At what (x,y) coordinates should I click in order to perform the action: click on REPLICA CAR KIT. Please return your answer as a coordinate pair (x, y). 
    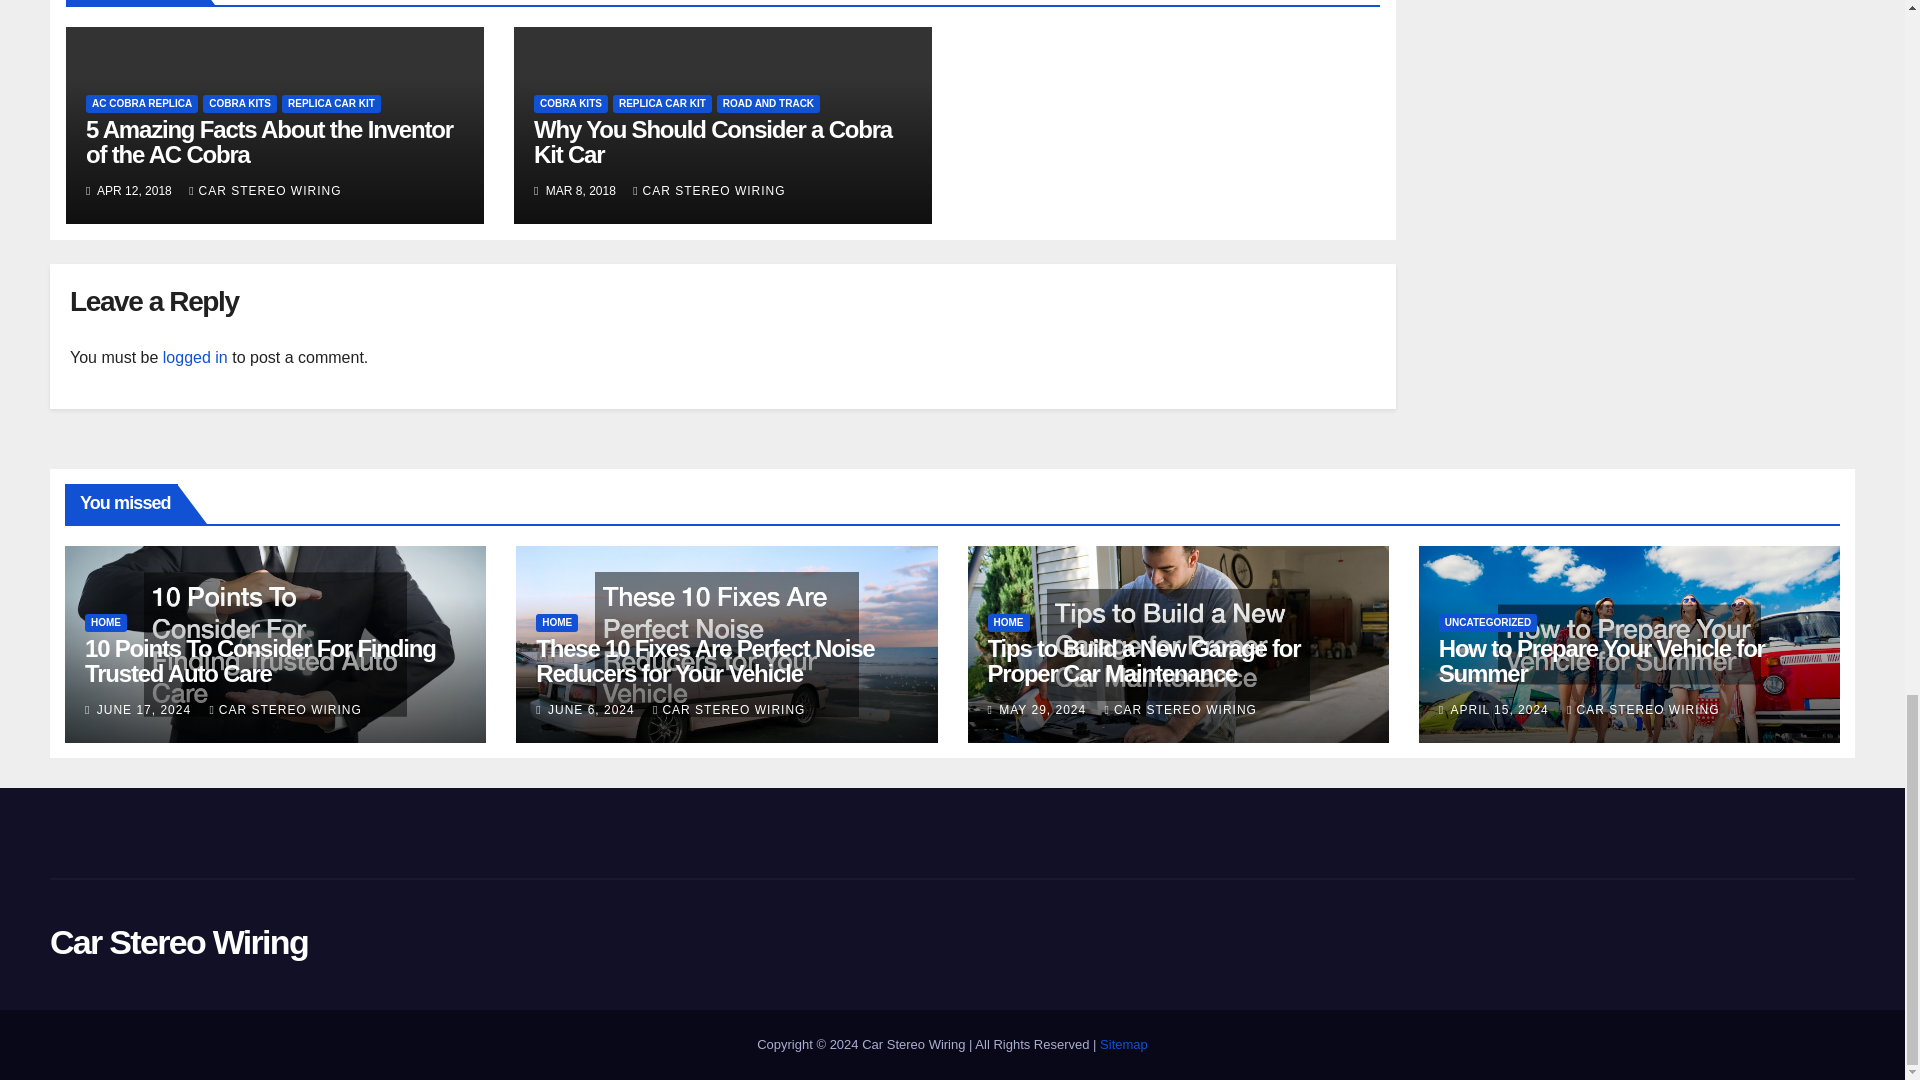
    Looking at the image, I should click on (331, 104).